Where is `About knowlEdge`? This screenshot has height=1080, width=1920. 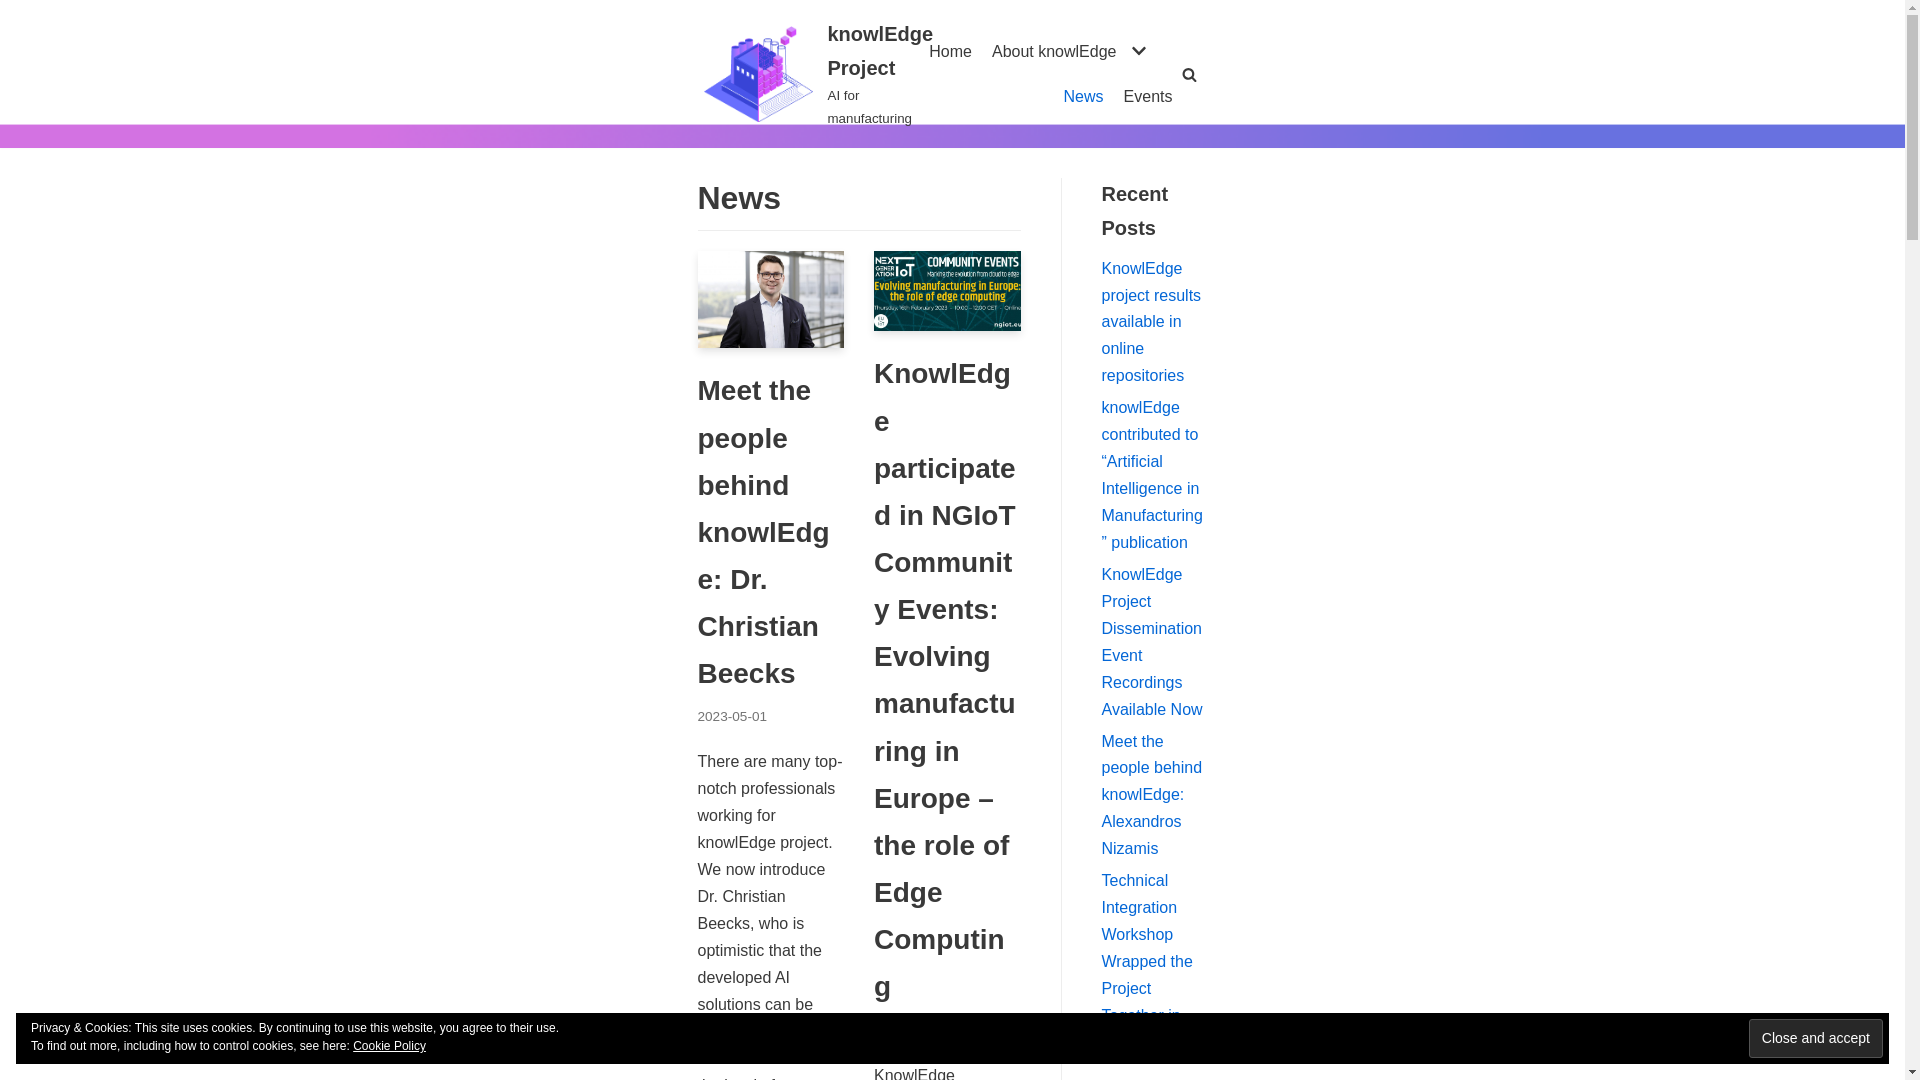
About knowlEdge is located at coordinates (816, 74).